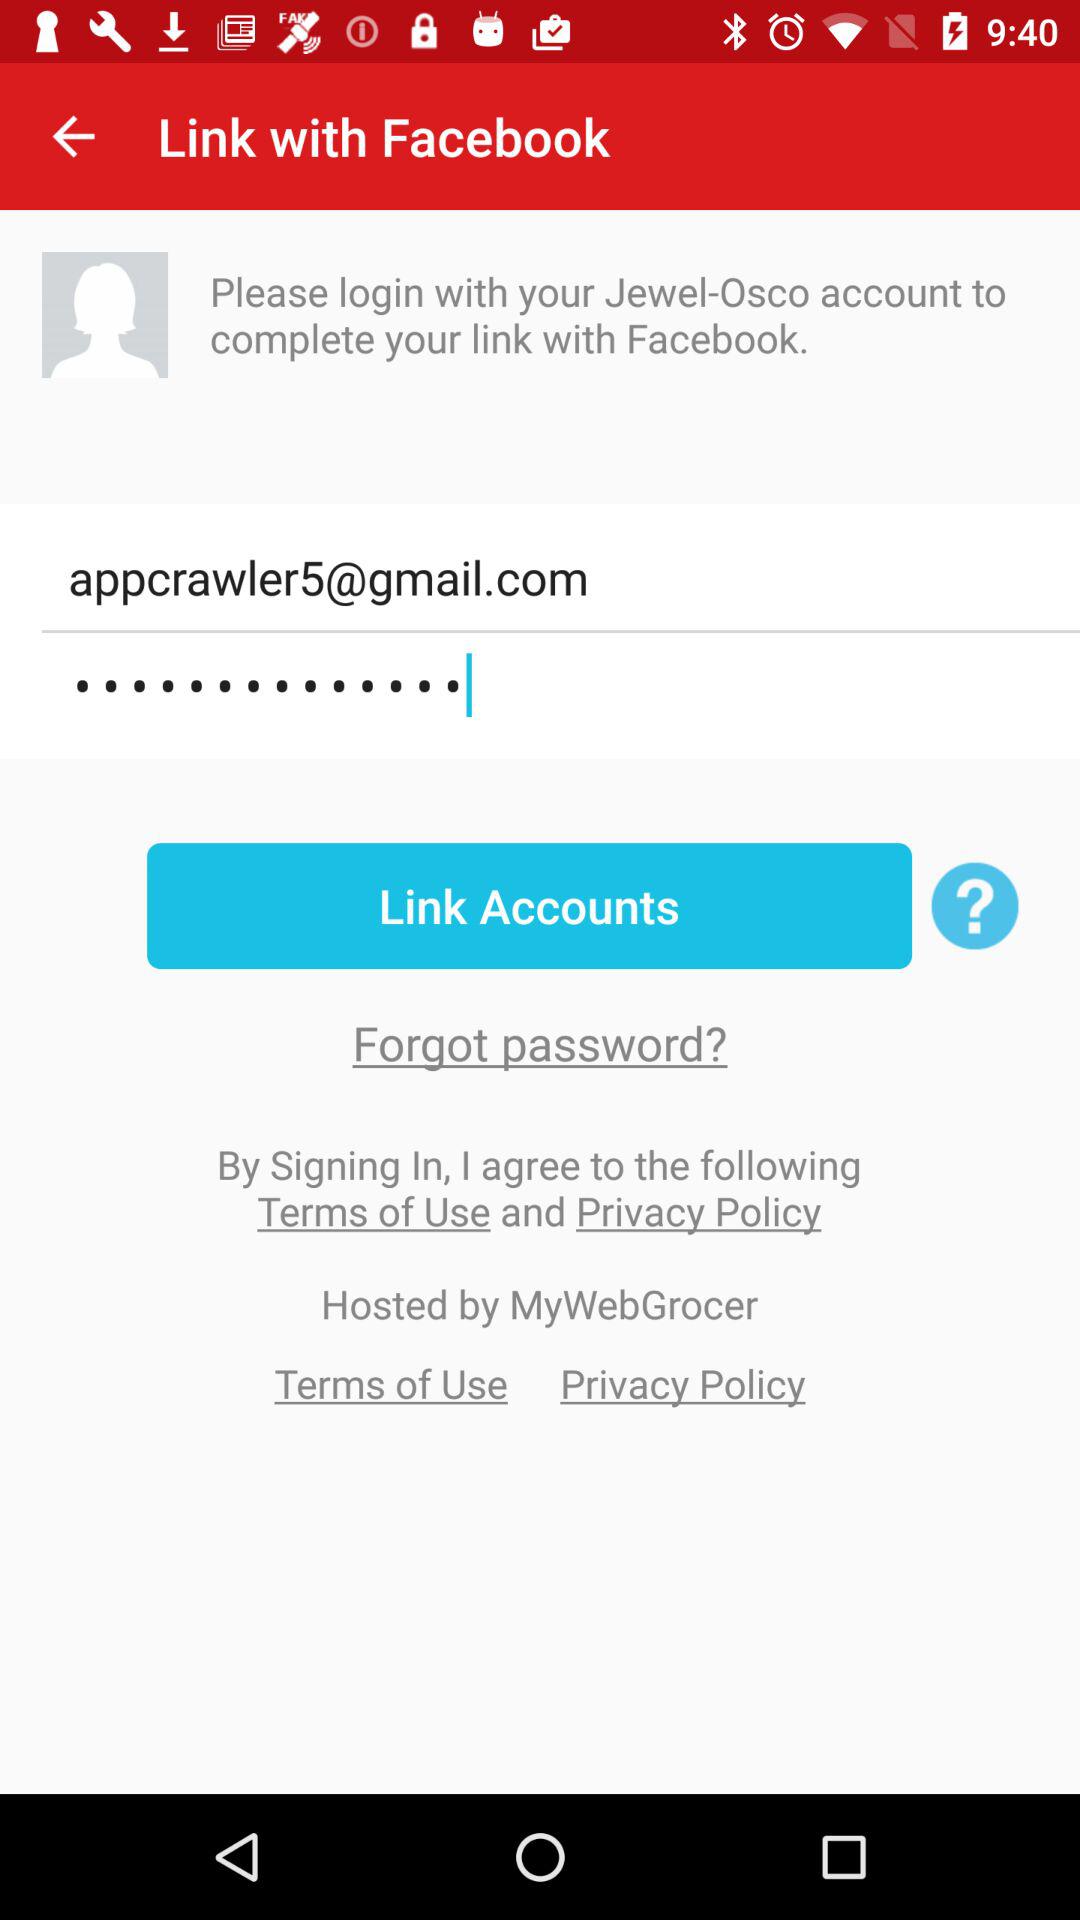 This screenshot has width=1080, height=1920. Describe the element at coordinates (539, 1187) in the screenshot. I see `scroll until the by signing in item` at that location.